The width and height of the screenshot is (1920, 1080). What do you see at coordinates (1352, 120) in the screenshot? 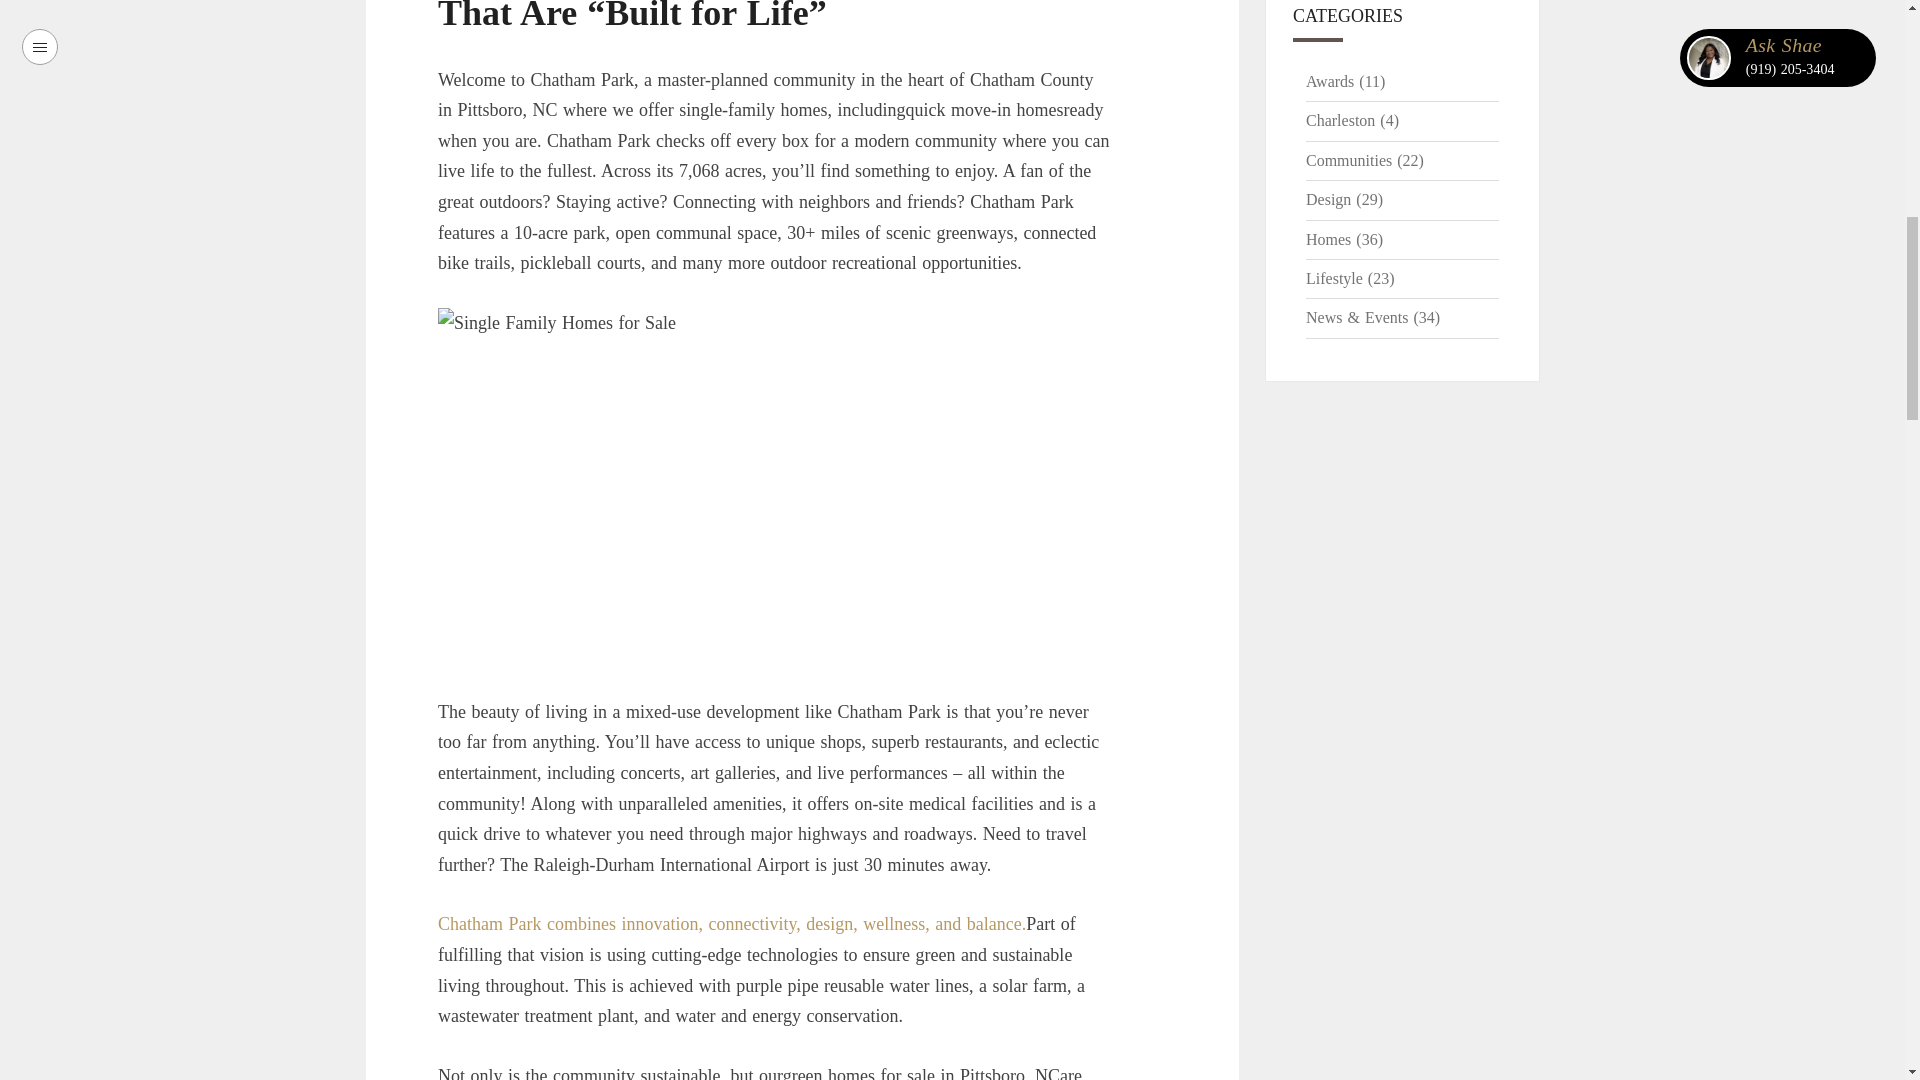
I see `Charleston` at bounding box center [1352, 120].